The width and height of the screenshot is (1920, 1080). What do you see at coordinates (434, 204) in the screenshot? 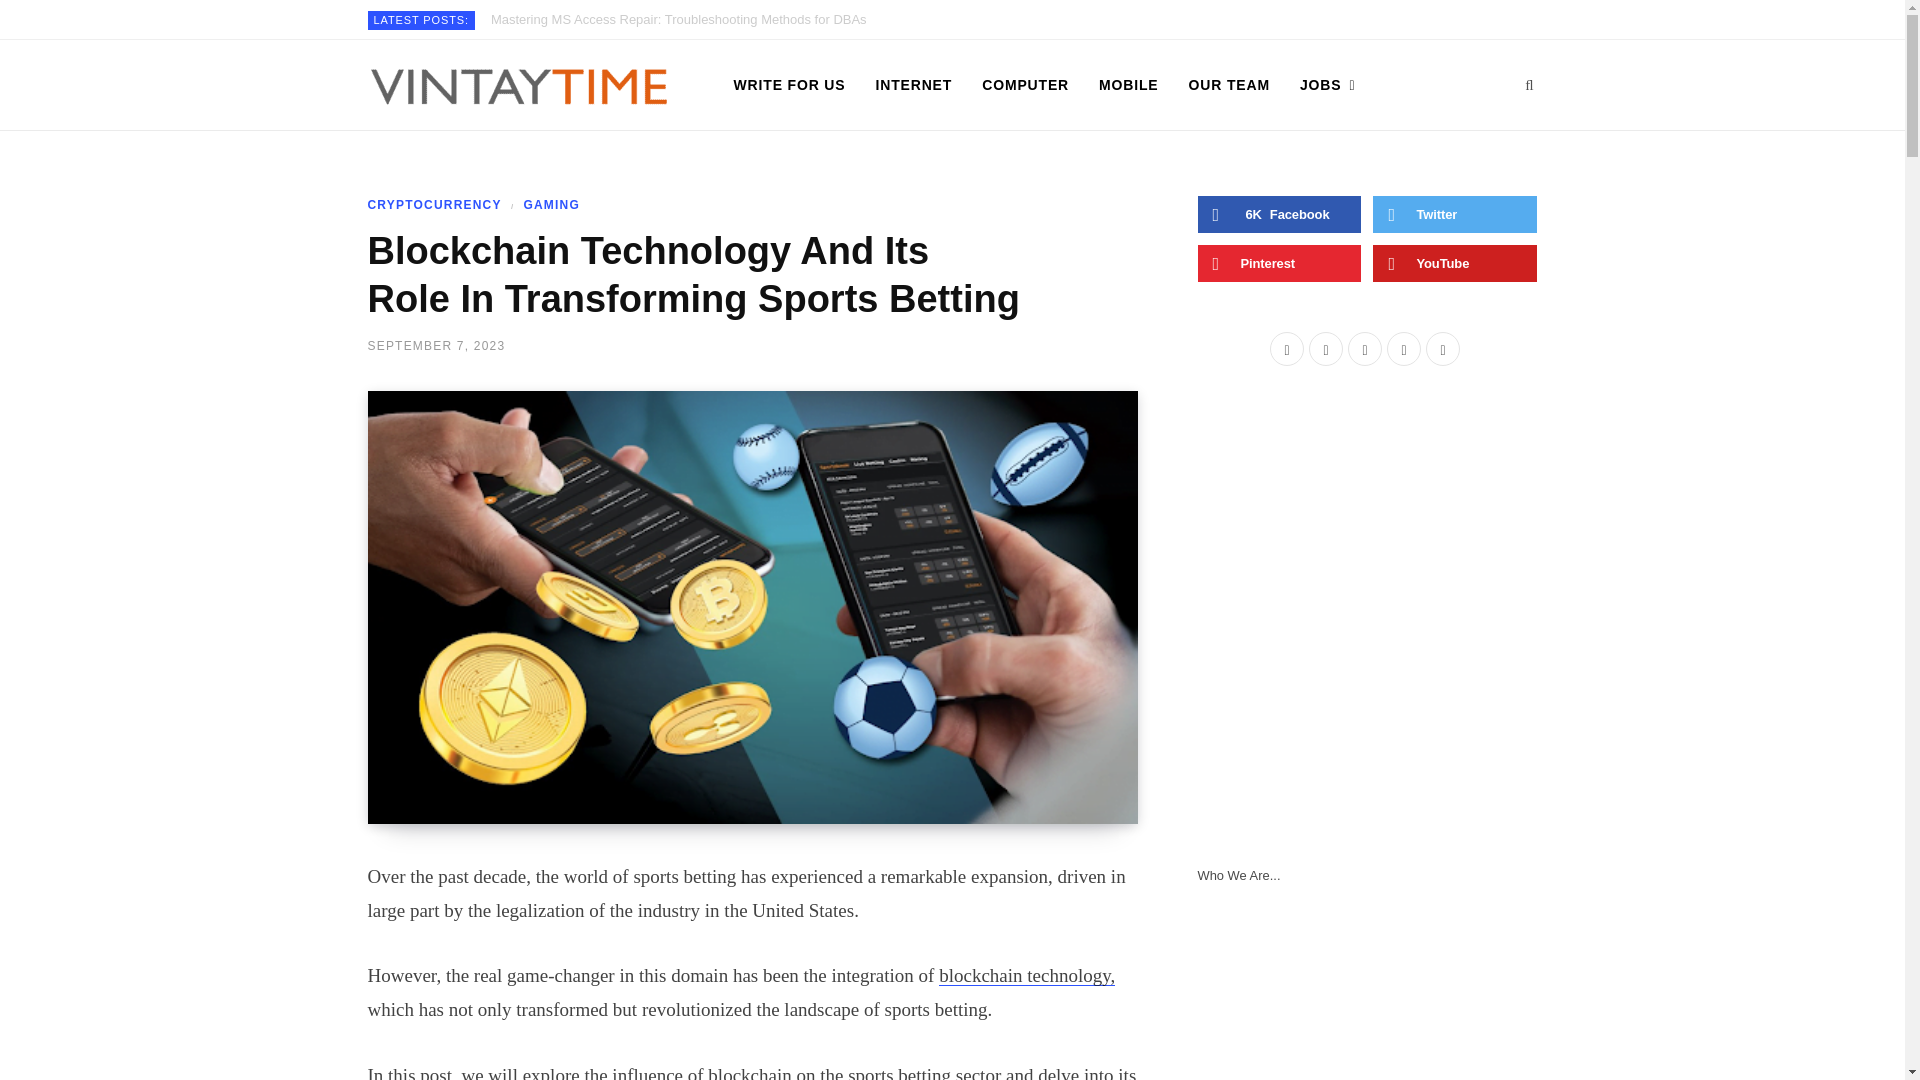
I see `CRYPTOCURRENCY` at bounding box center [434, 204].